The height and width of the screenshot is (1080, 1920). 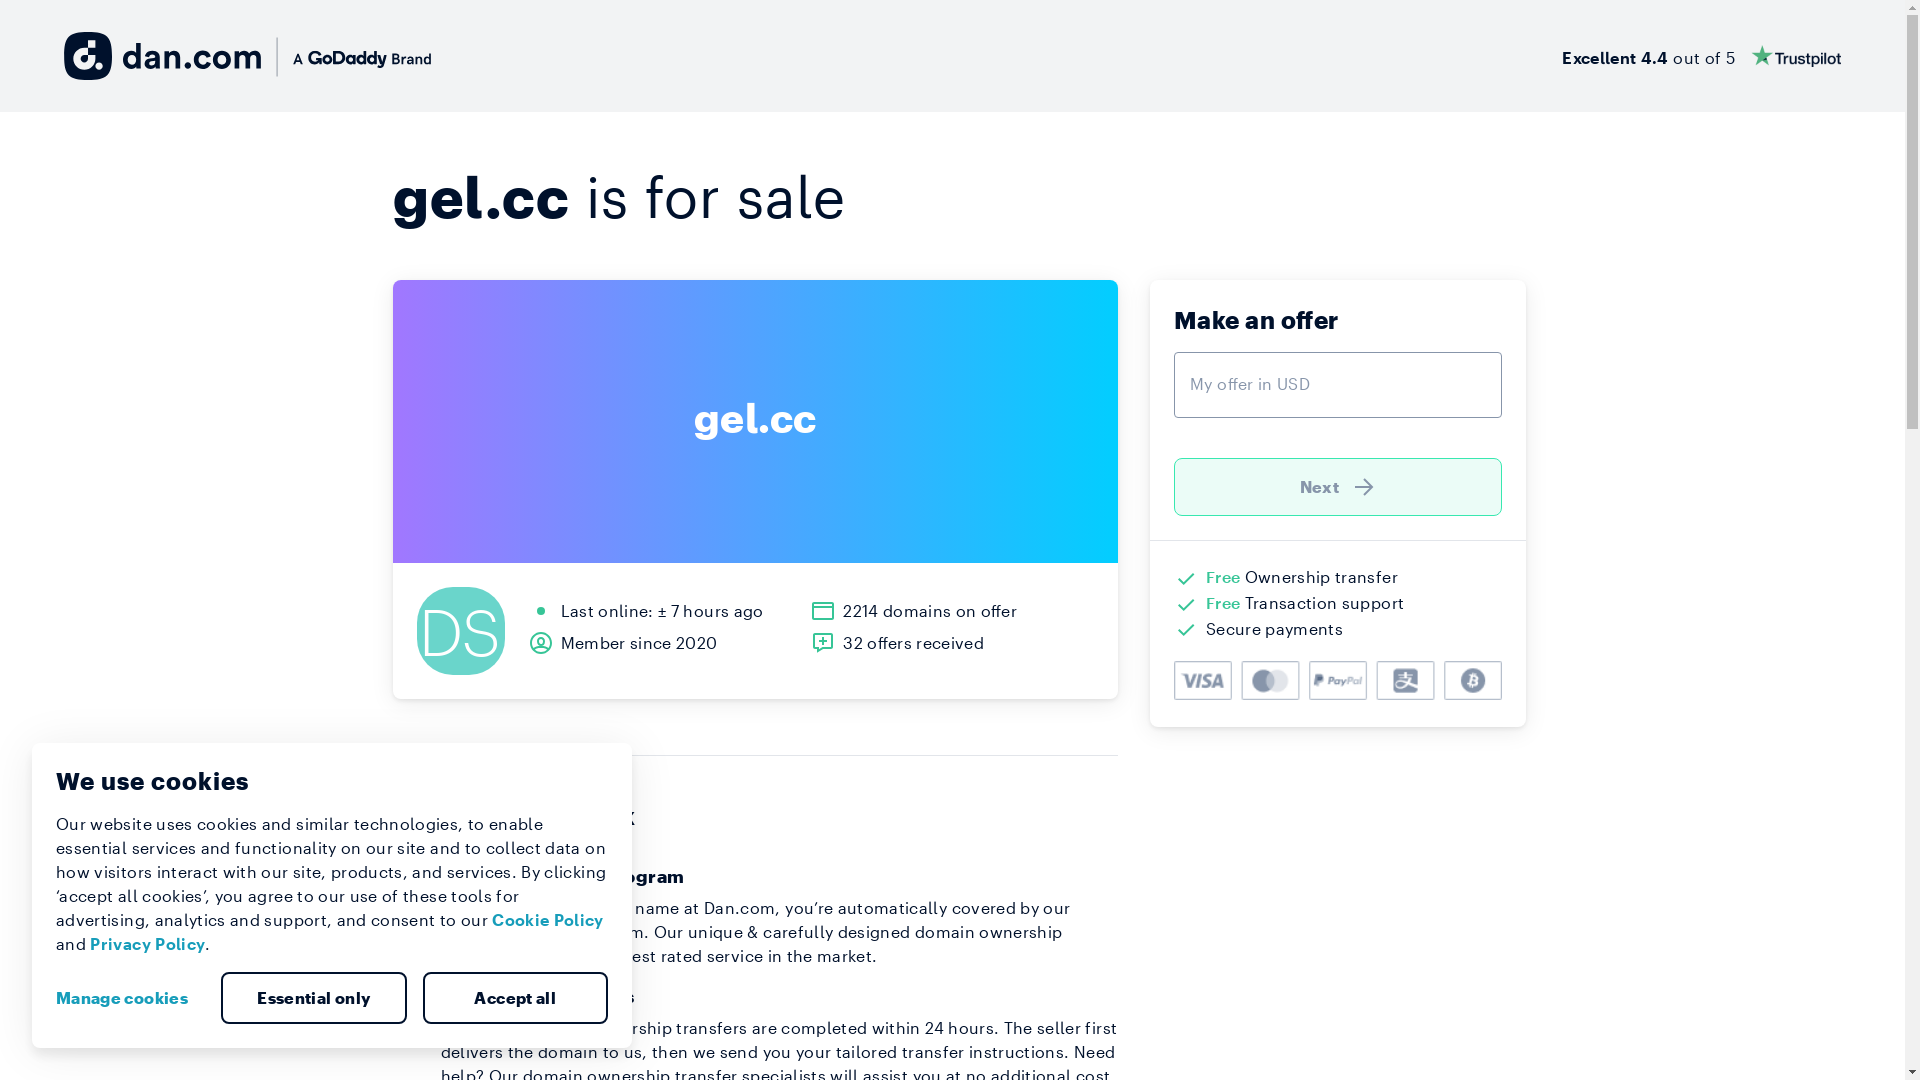 What do you see at coordinates (148, 944) in the screenshot?
I see `Privacy Policy` at bounding box center [148, 944].